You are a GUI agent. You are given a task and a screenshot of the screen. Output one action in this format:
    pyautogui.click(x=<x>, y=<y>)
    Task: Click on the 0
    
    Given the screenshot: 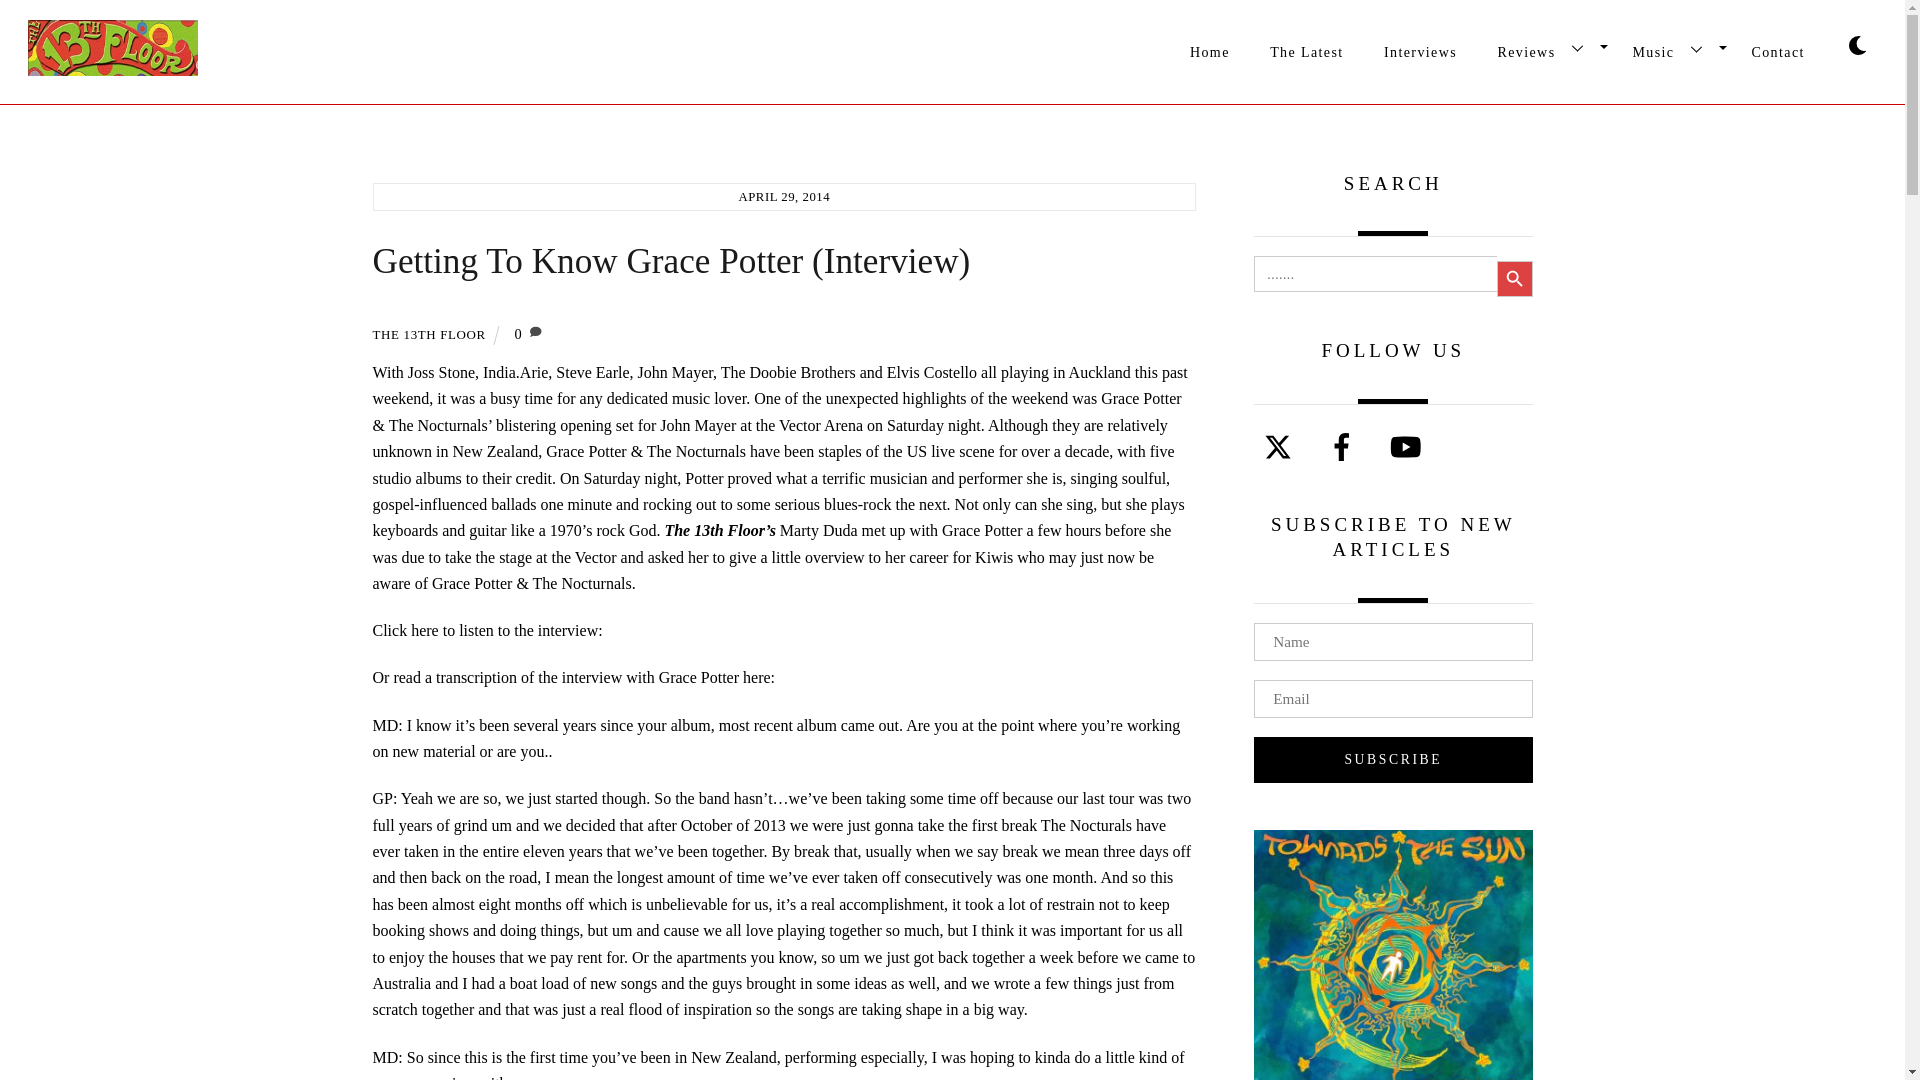 What is the action you would take?
    pyautogui.click(x=952, y=44)
    